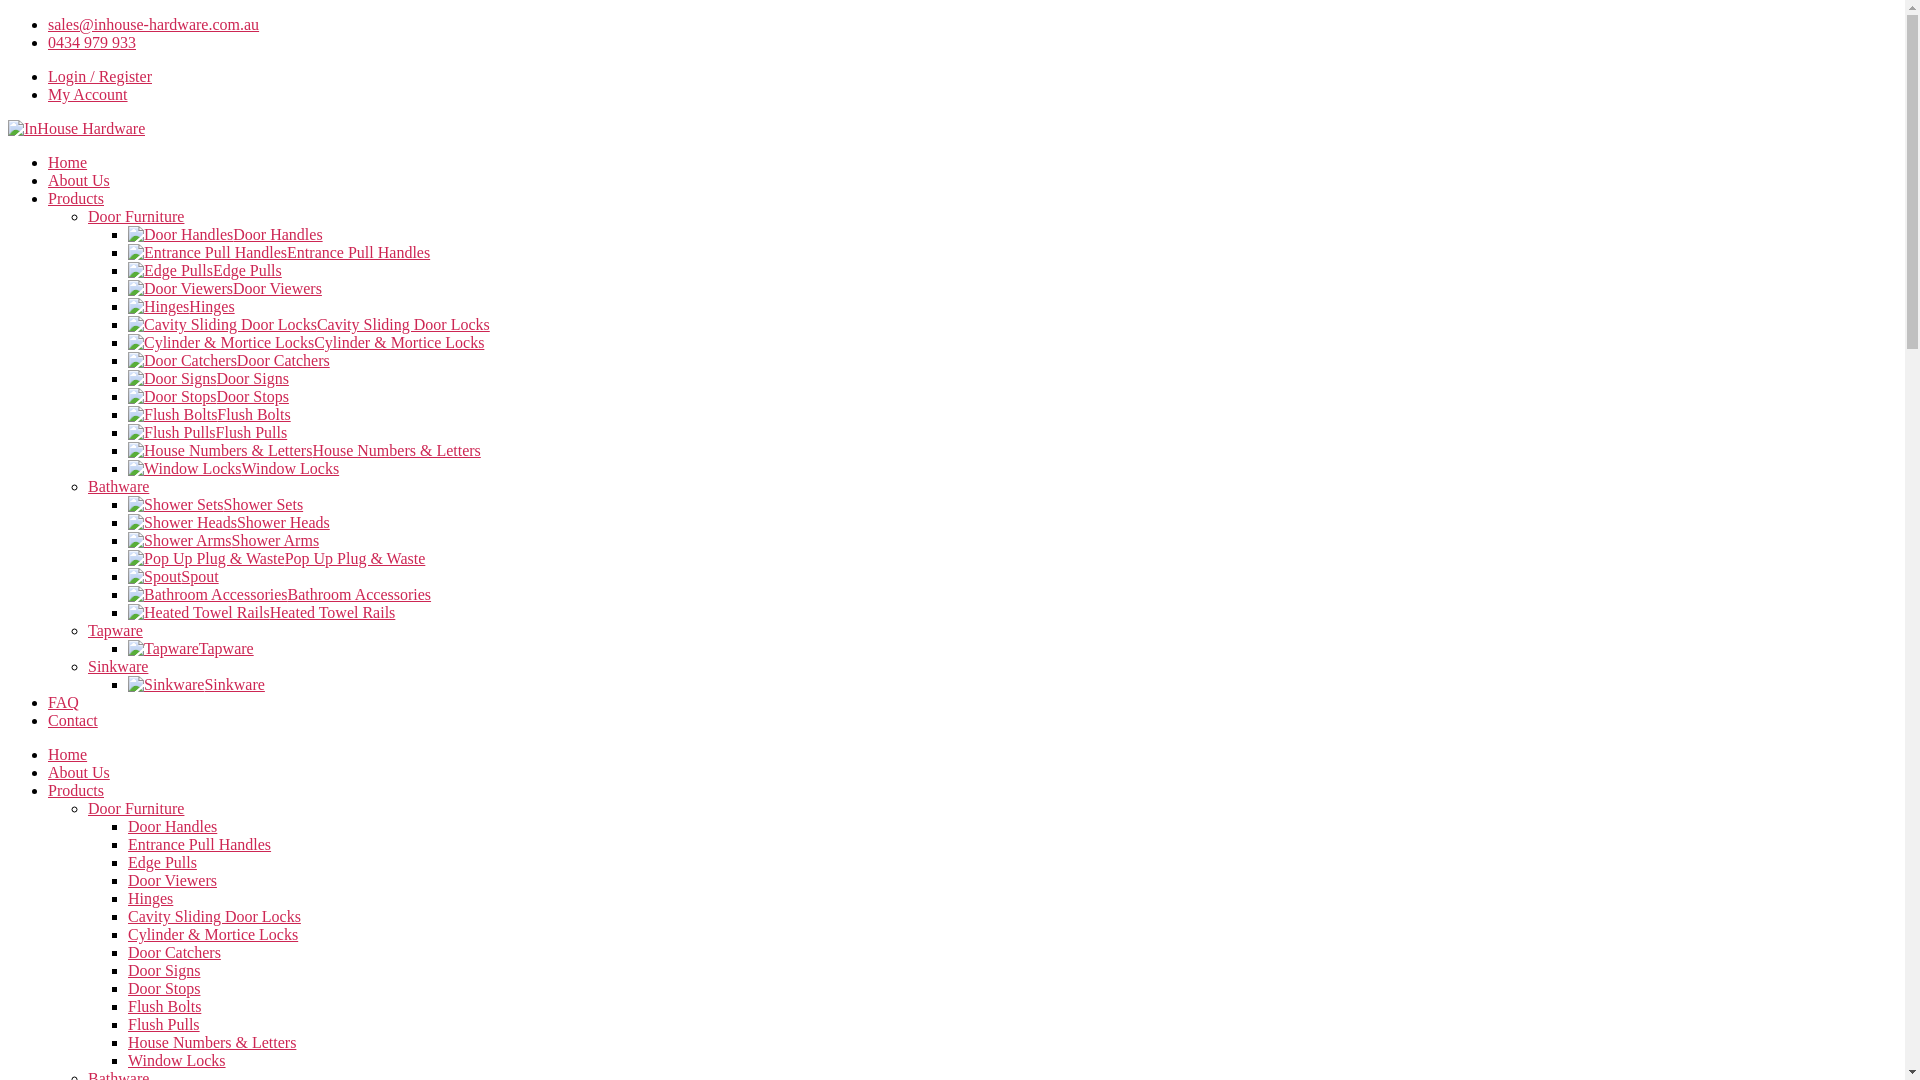  Describe the element at coordinates (154, 24) in the screenshot. I see `sales@inhouse-hardware.com.au` at that location.